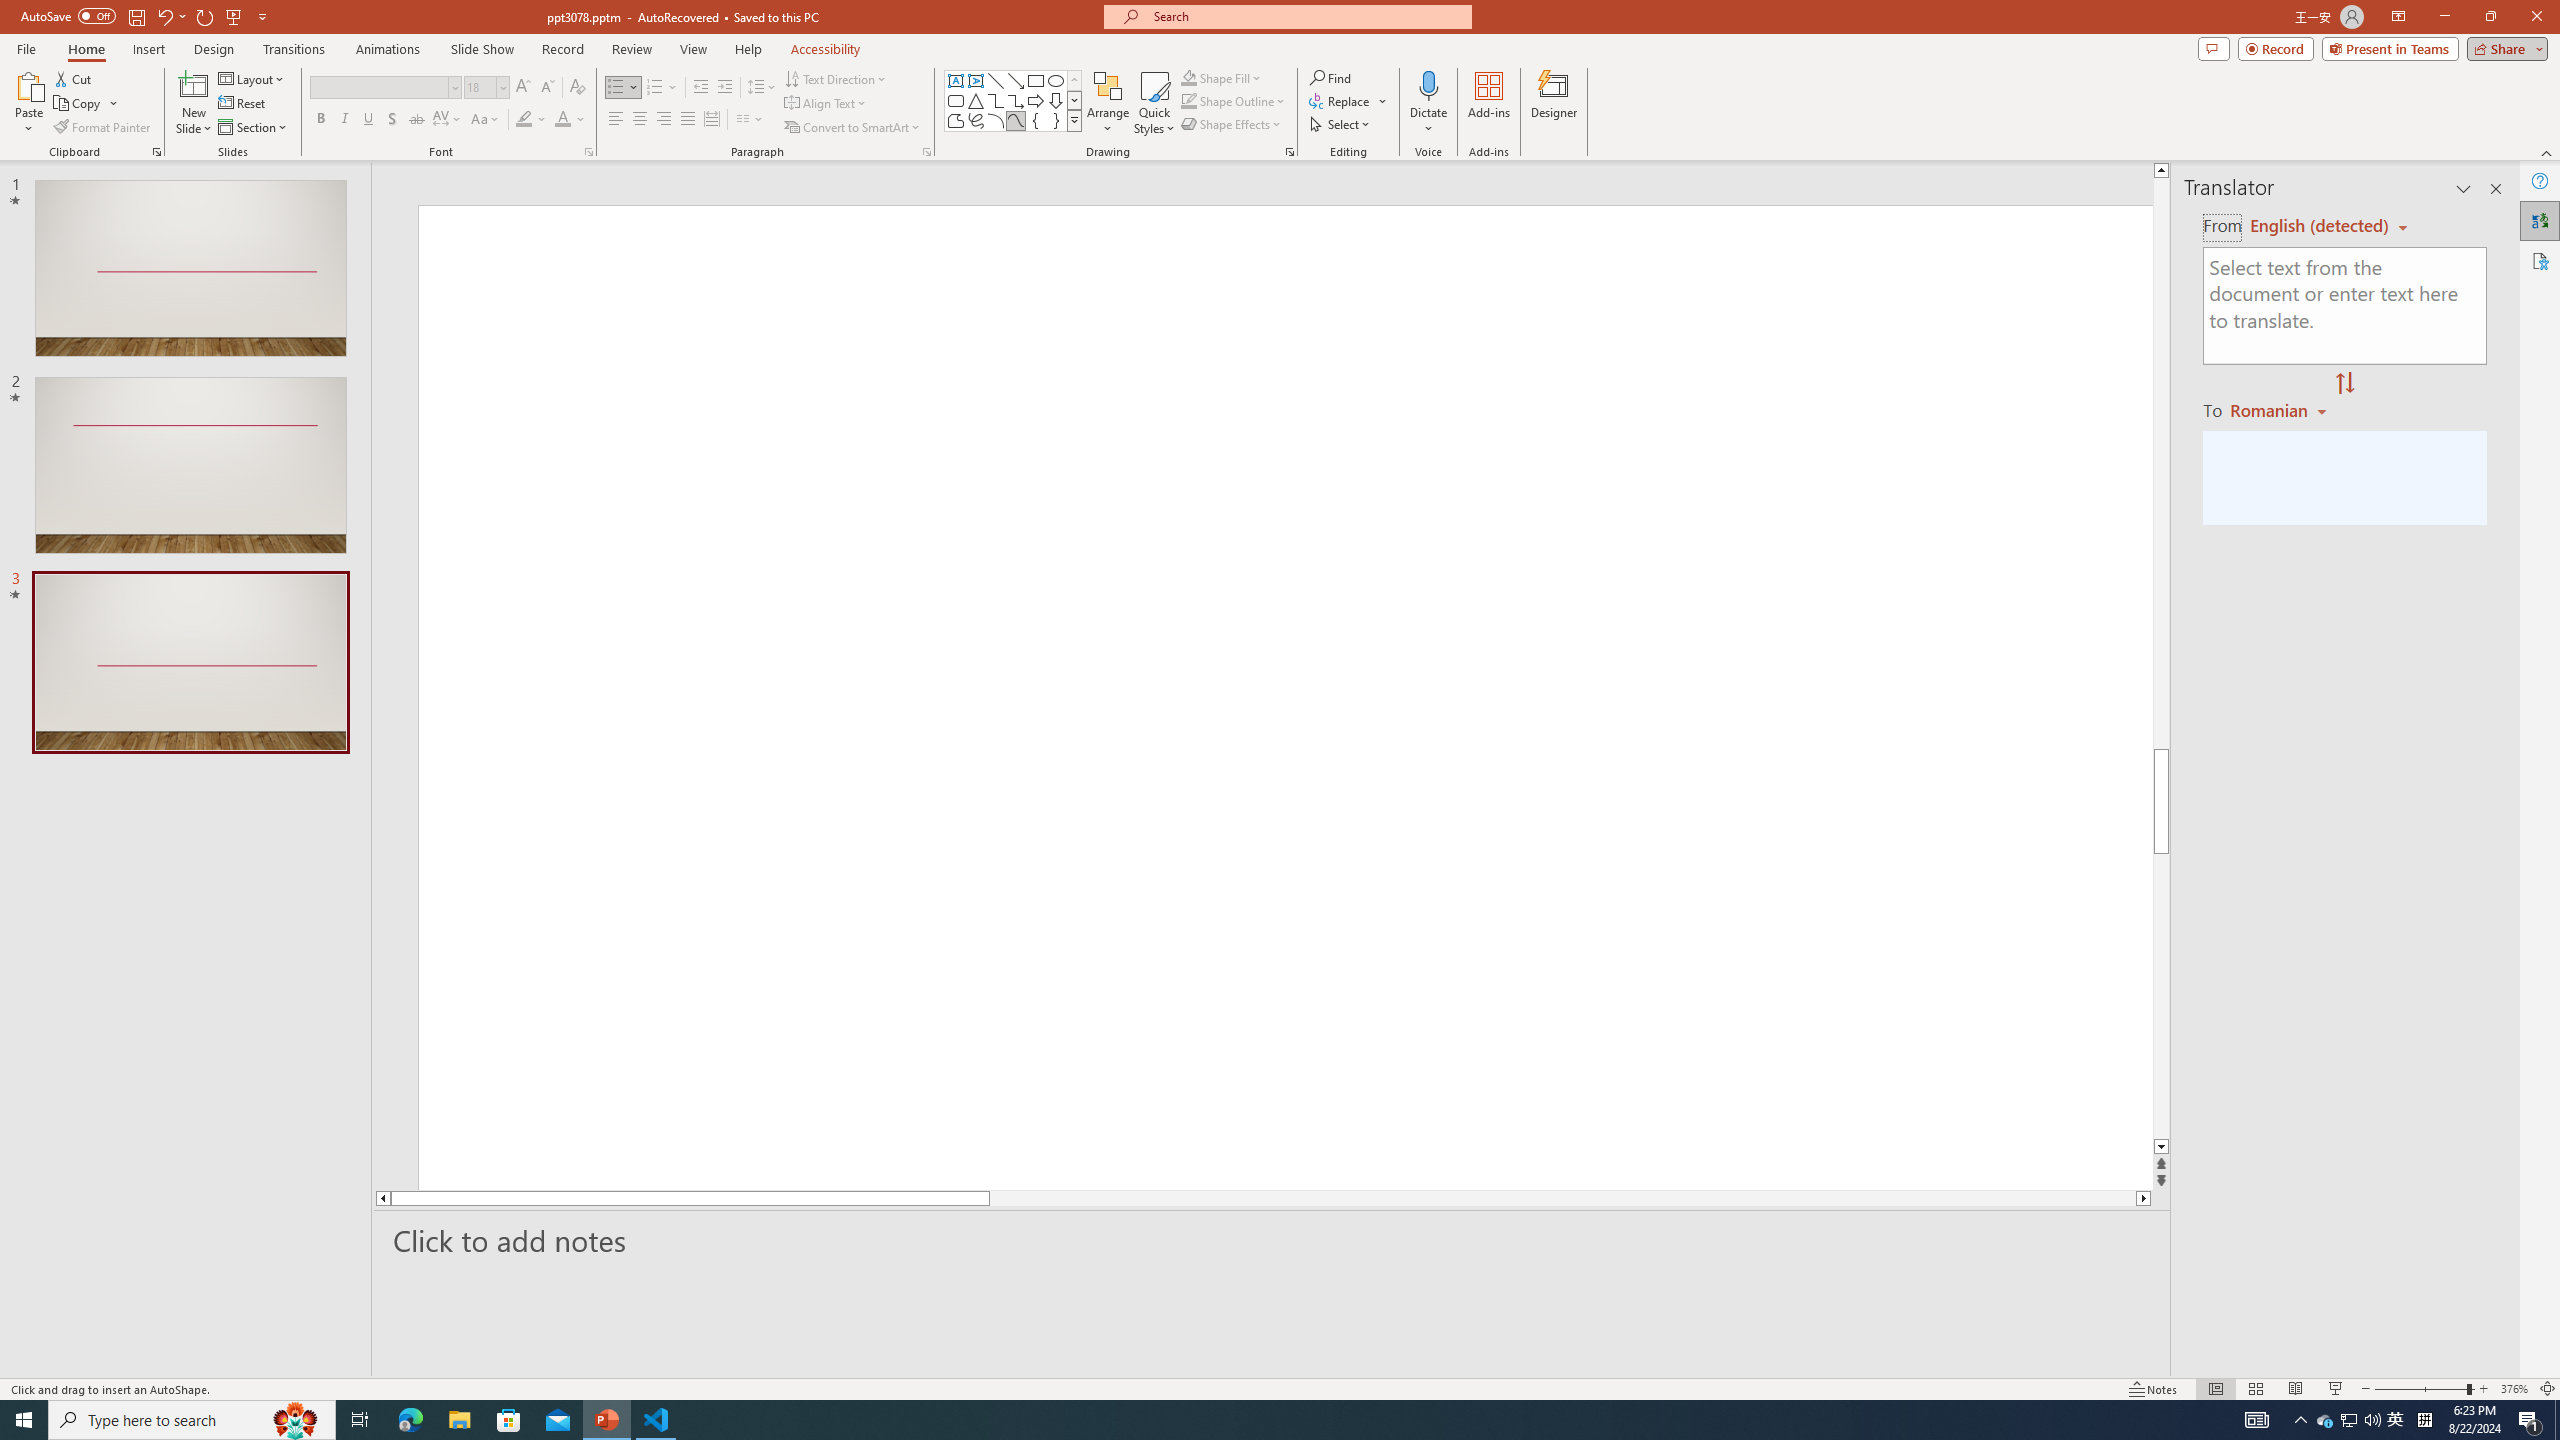  Describe the element at coordinates (975, 80) in the screenshot. I see `Vertical Text Box` at that location.